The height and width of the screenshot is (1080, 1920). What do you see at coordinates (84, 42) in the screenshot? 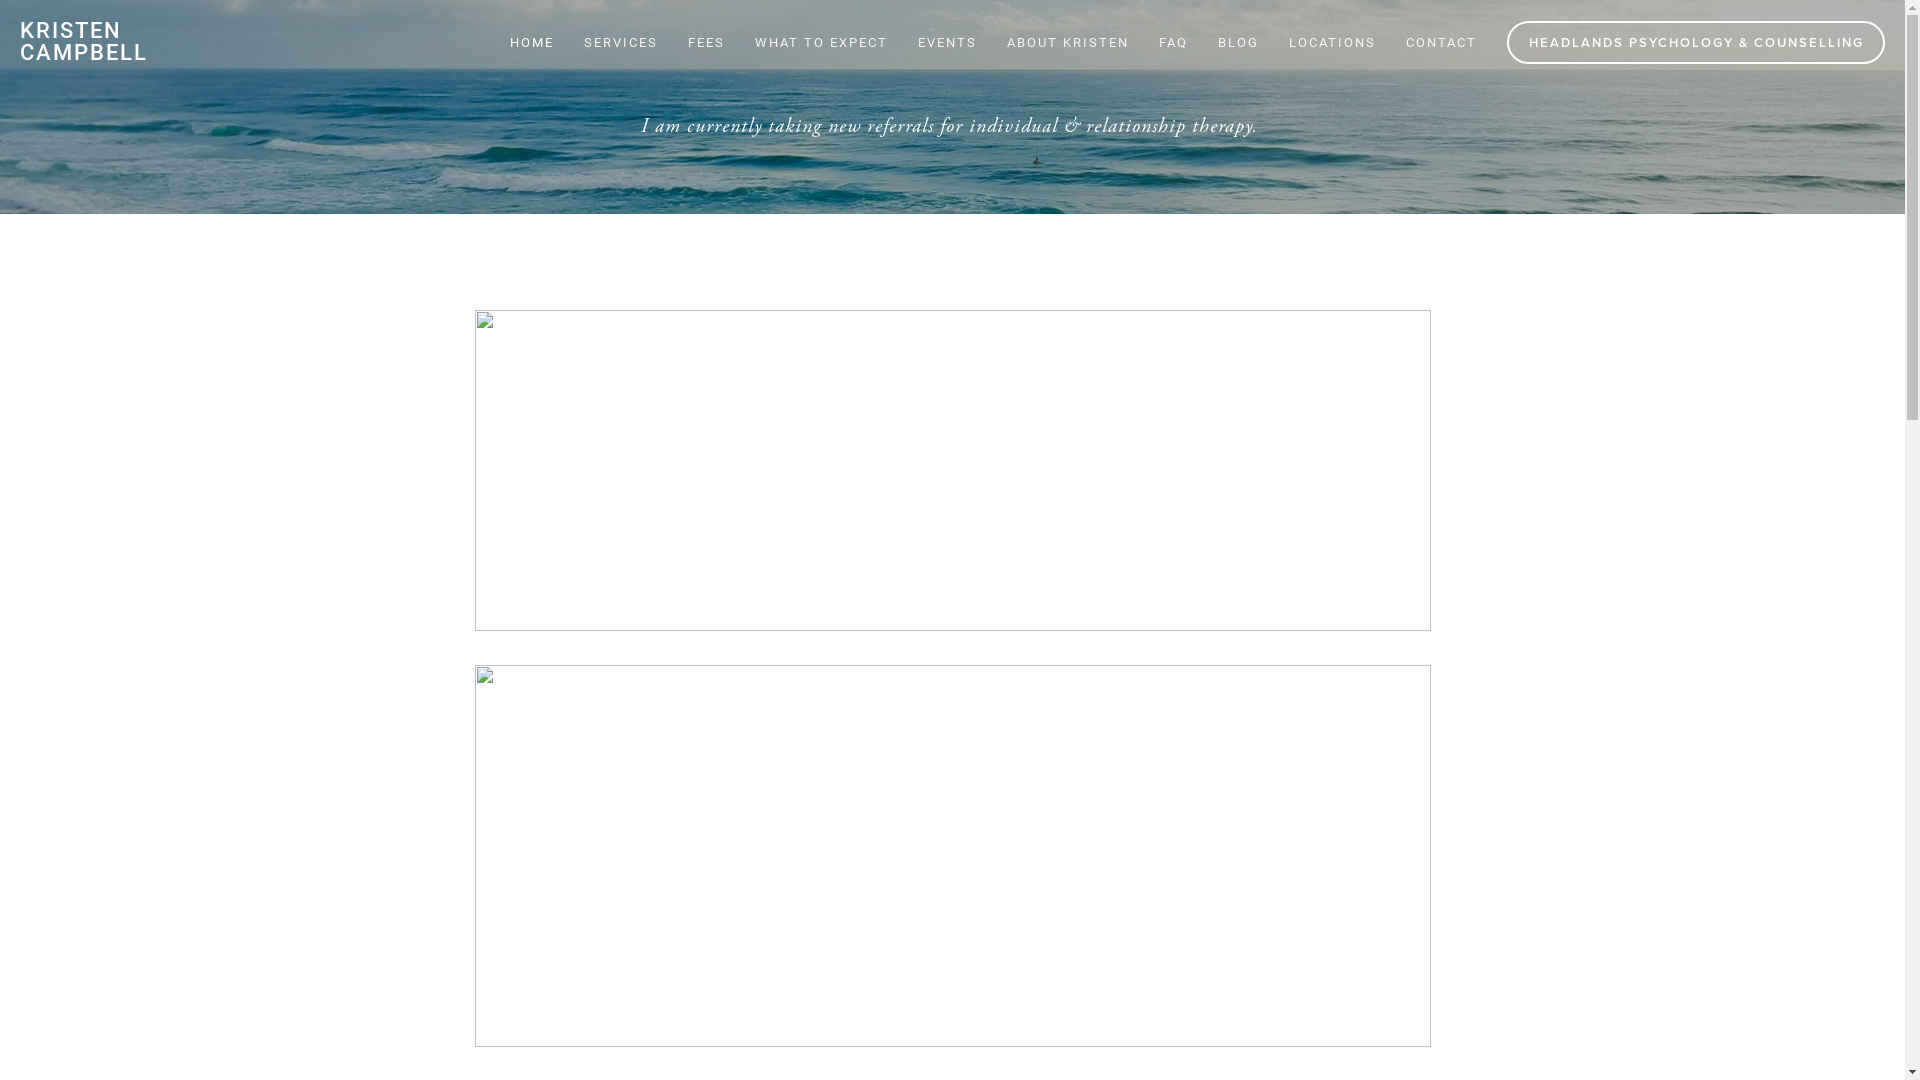
I see `KRISTEN CAMPBELL` at bounding box center [84, 42].